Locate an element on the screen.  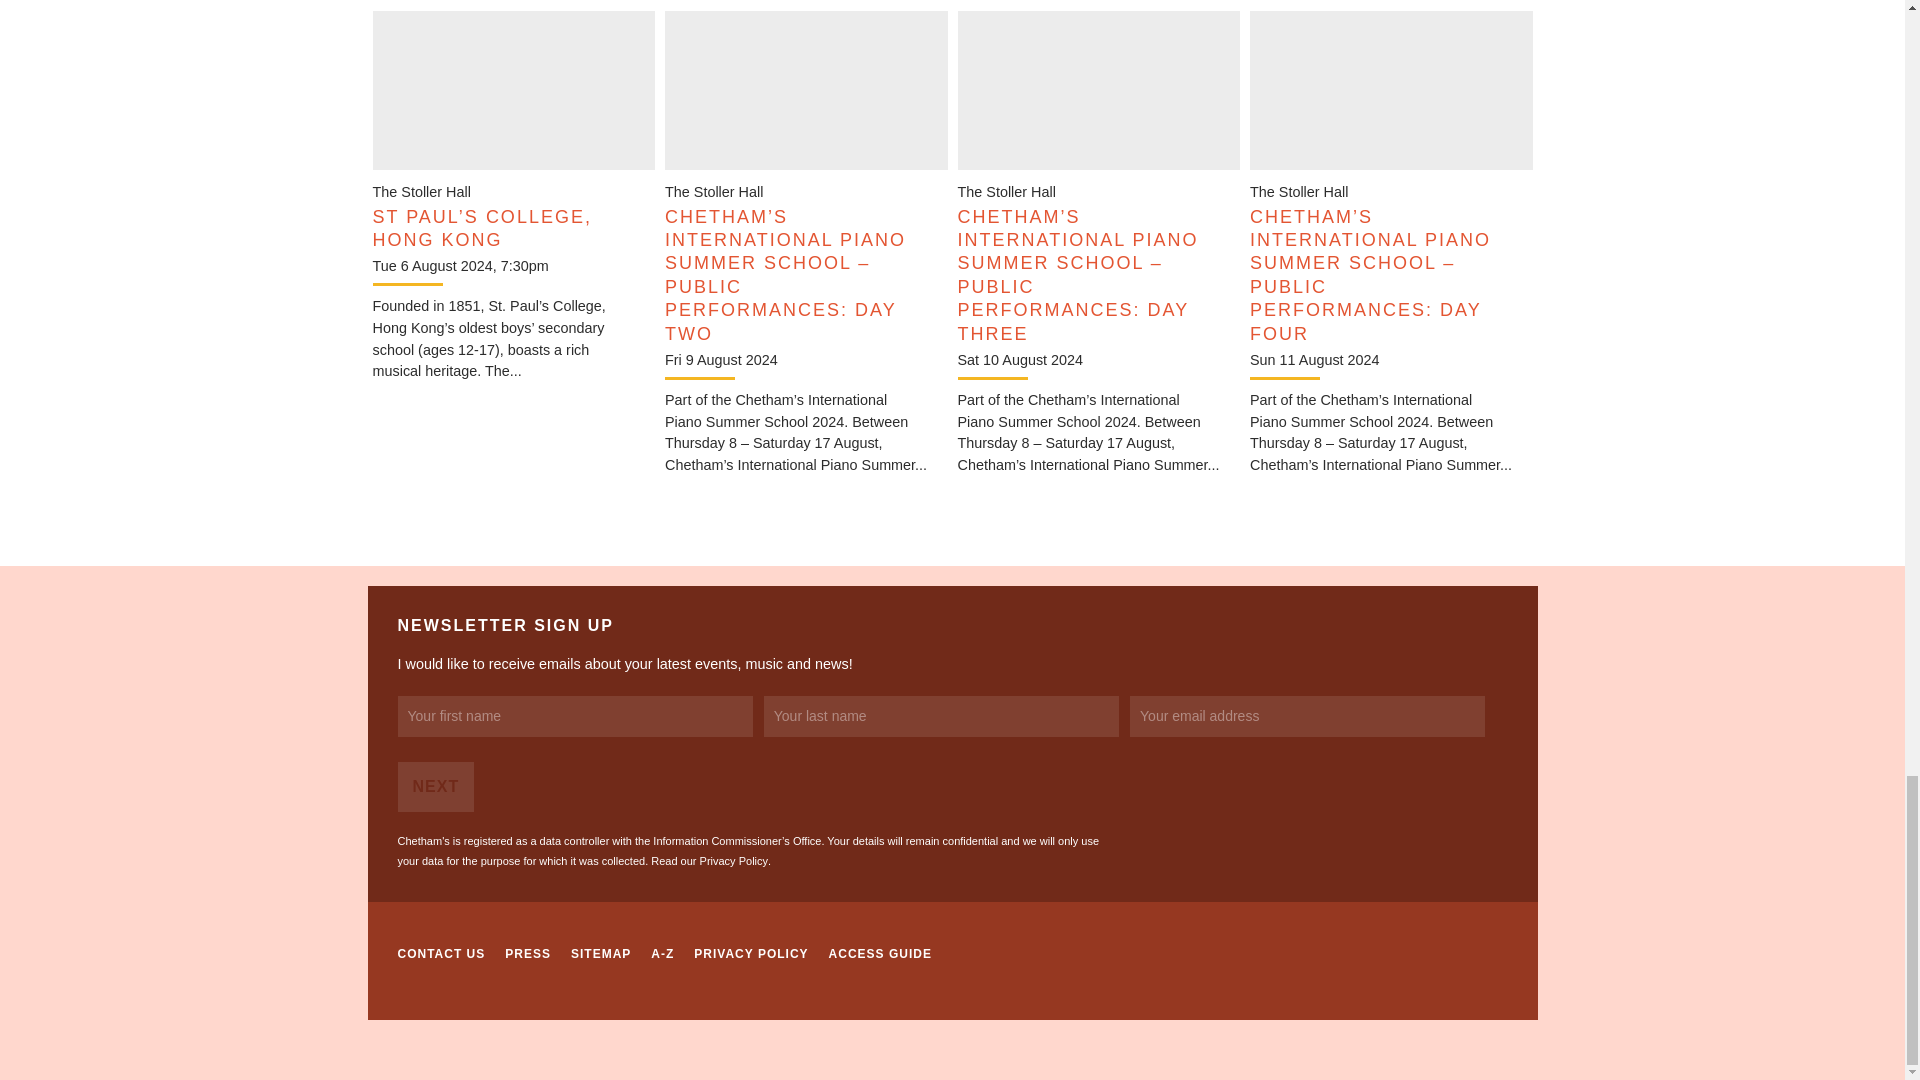
Next is located at coordinates (436, 787).